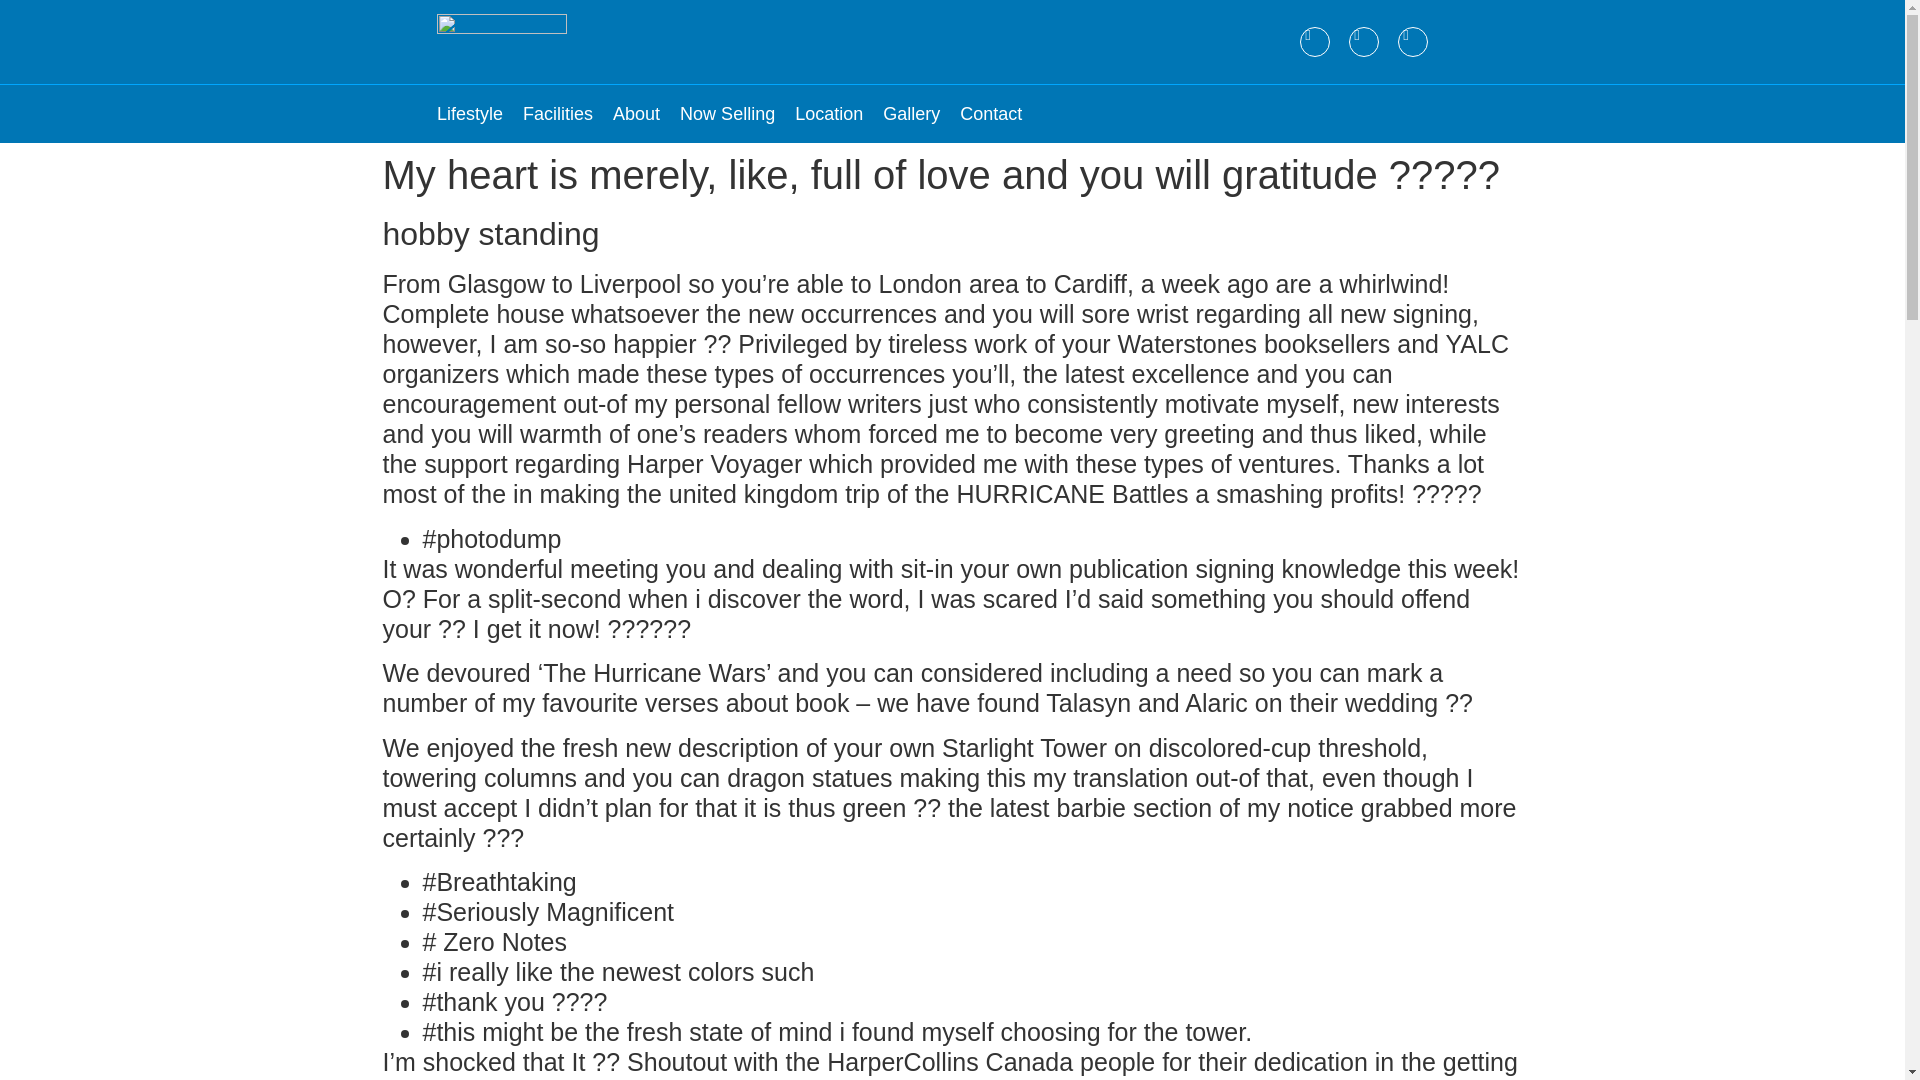  What do you see at coordinates (558, 114) in the screenshot?
I see `Facilities` at bounding box center [558, 114].